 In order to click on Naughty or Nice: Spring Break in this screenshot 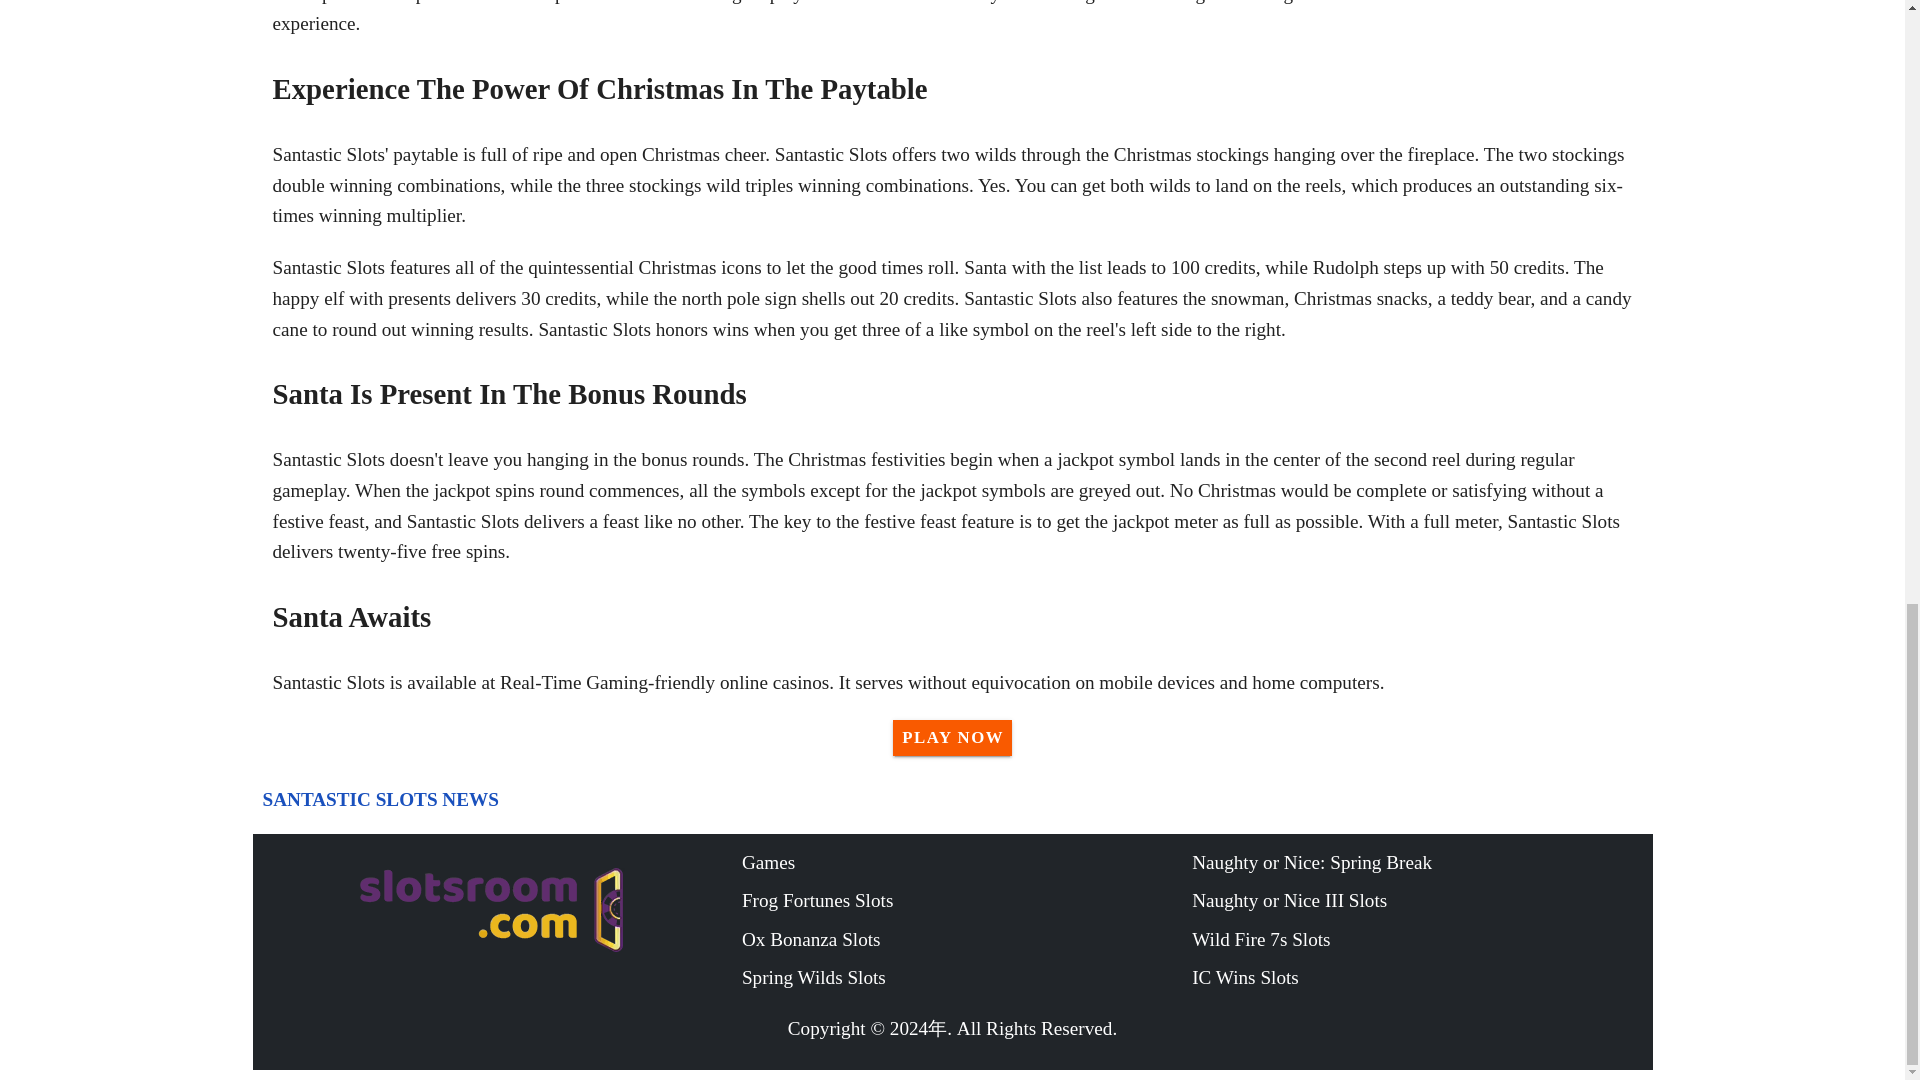, I will do `click(1416, 862)`.